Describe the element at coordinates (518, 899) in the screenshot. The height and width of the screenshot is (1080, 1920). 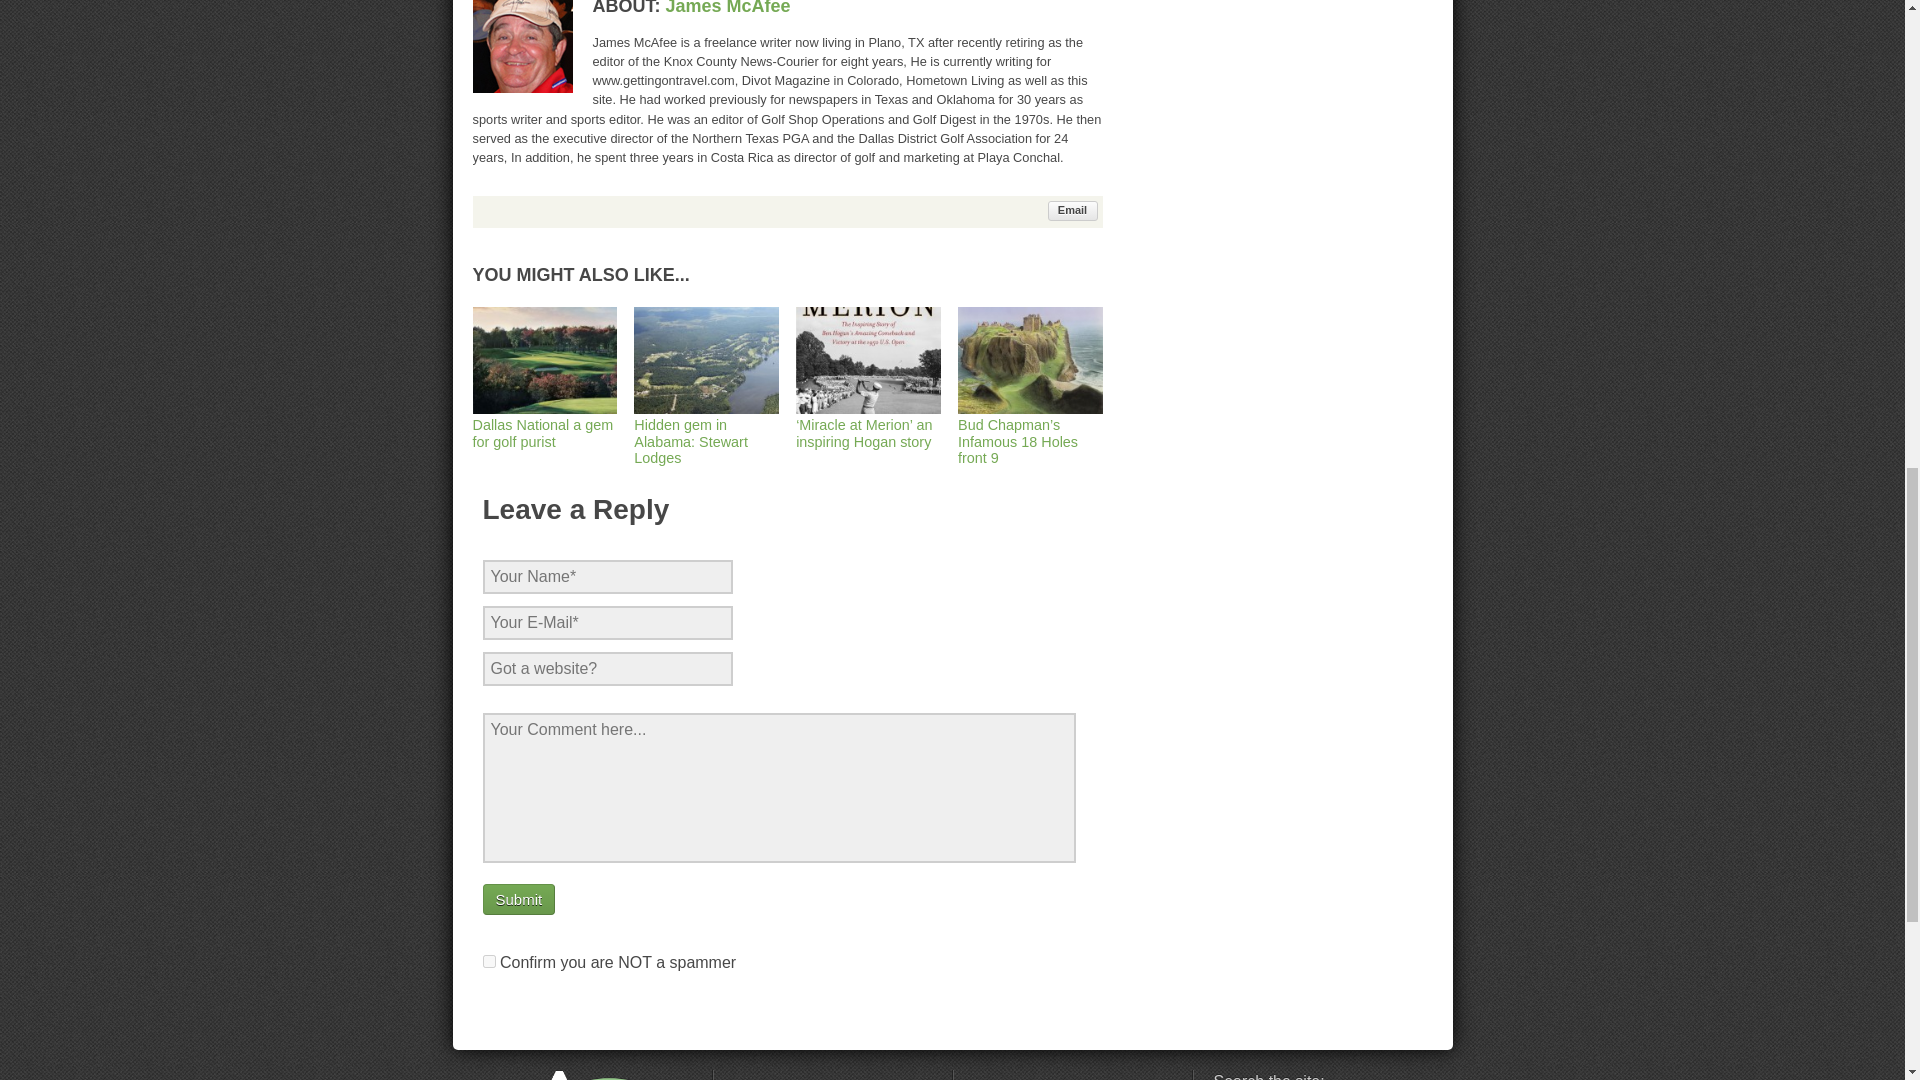
I see `Submit` at that location.